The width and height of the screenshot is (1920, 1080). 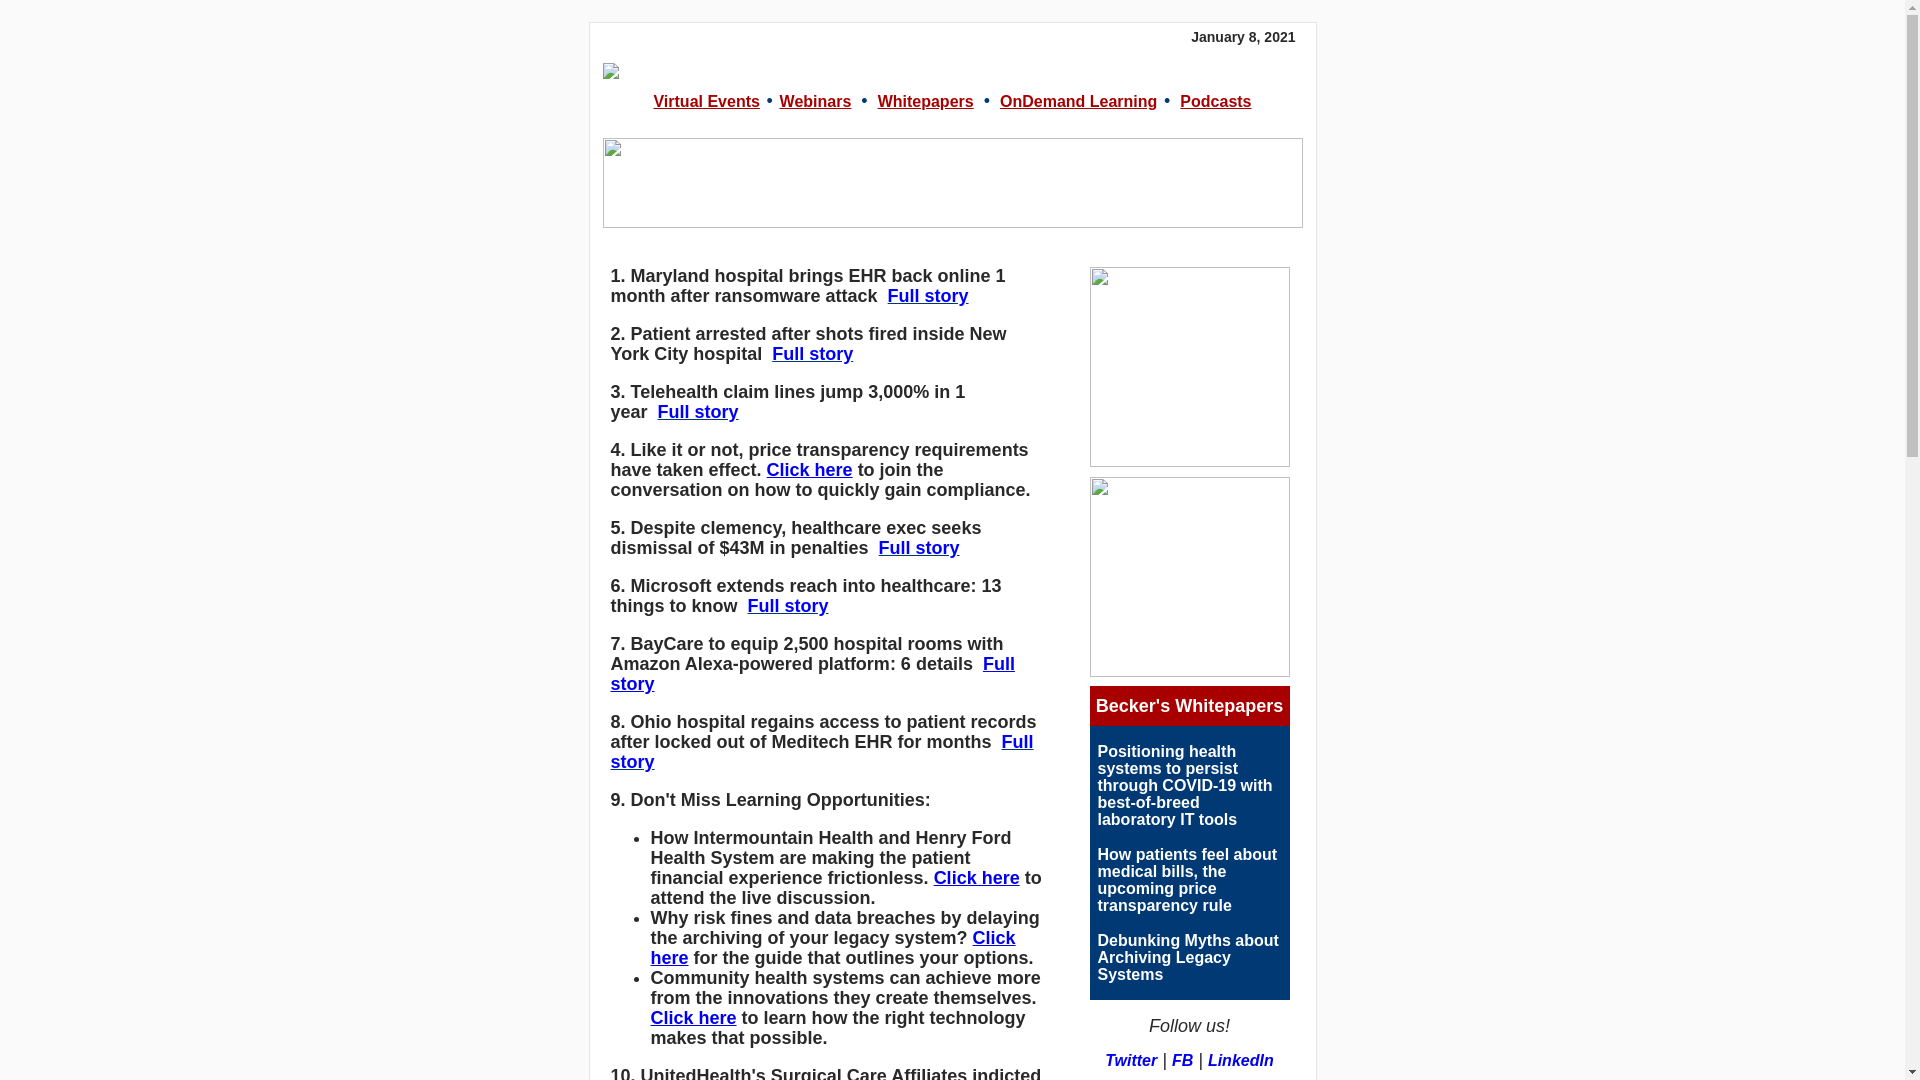 I want to click on Click here, so click(x=692, y=1018).